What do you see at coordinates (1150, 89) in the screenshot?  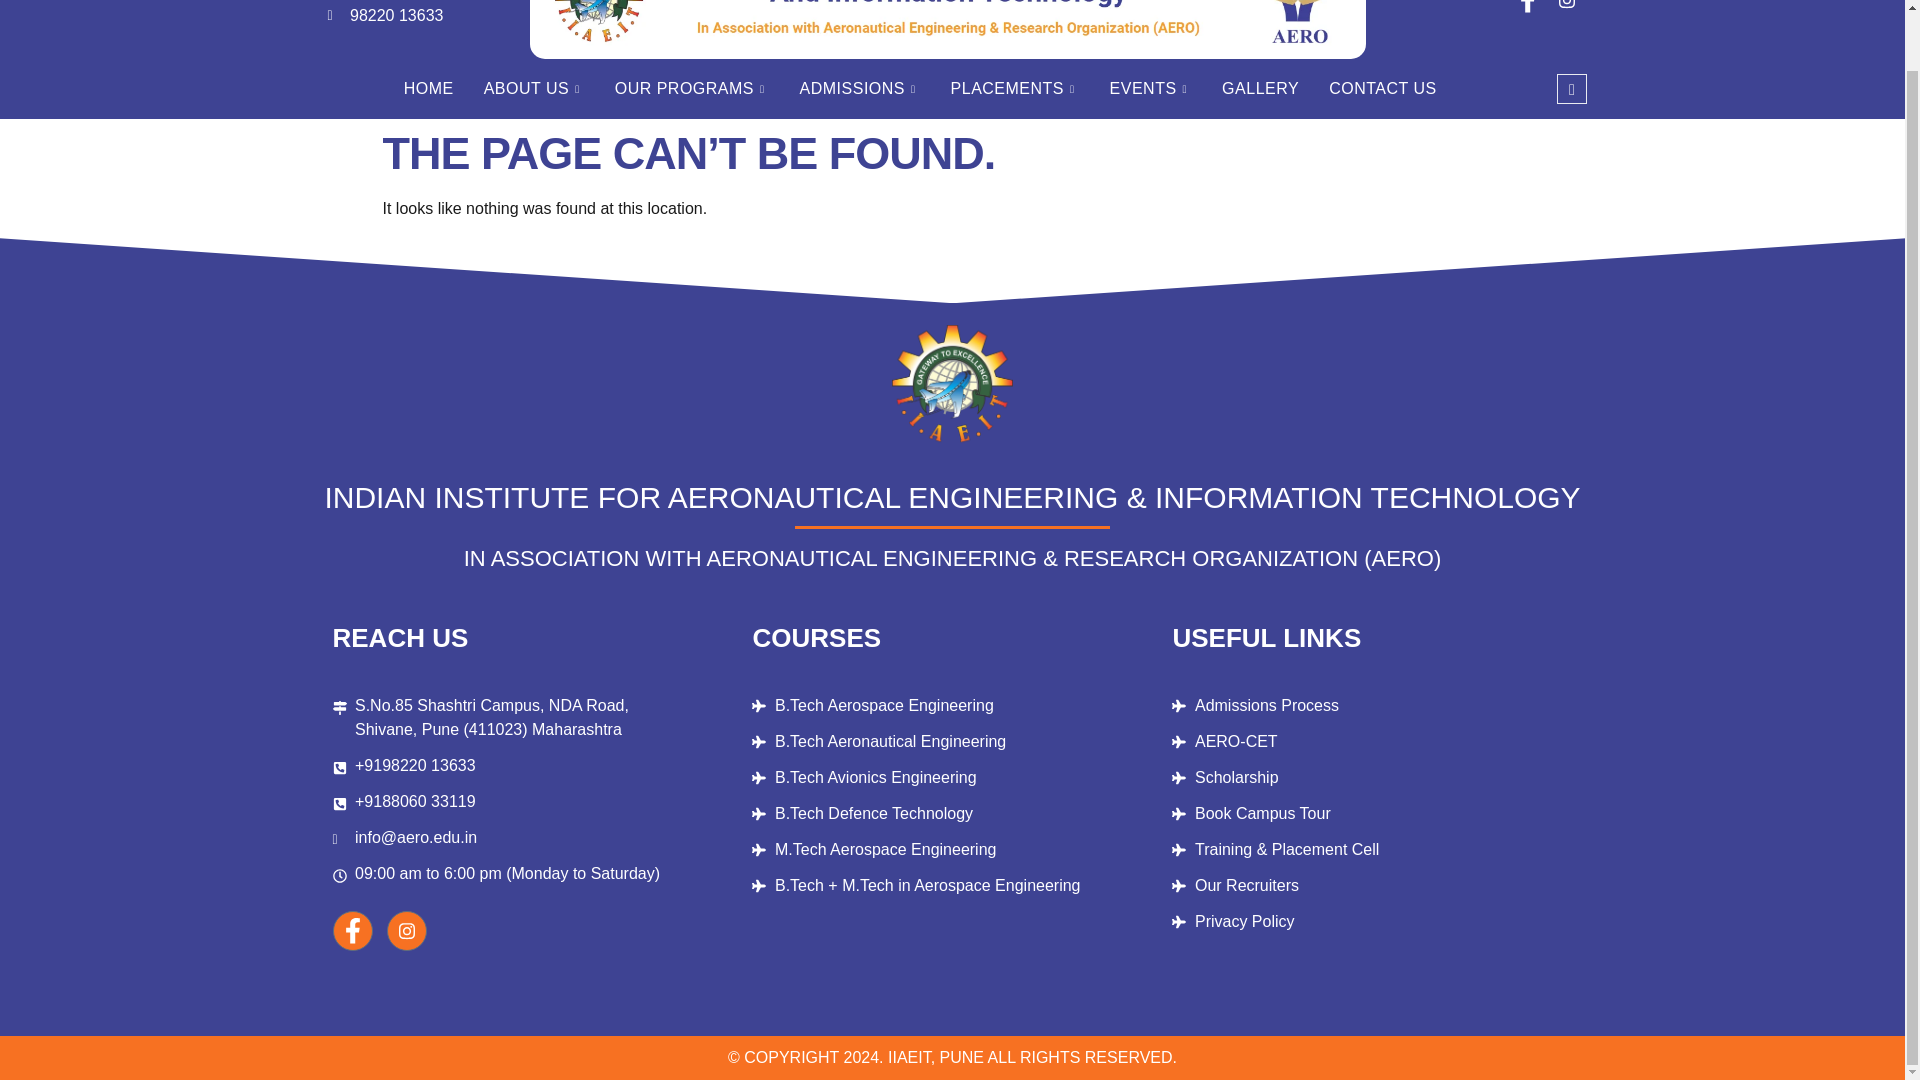 I see `EVENTS` at bounding box center [1150, 89].